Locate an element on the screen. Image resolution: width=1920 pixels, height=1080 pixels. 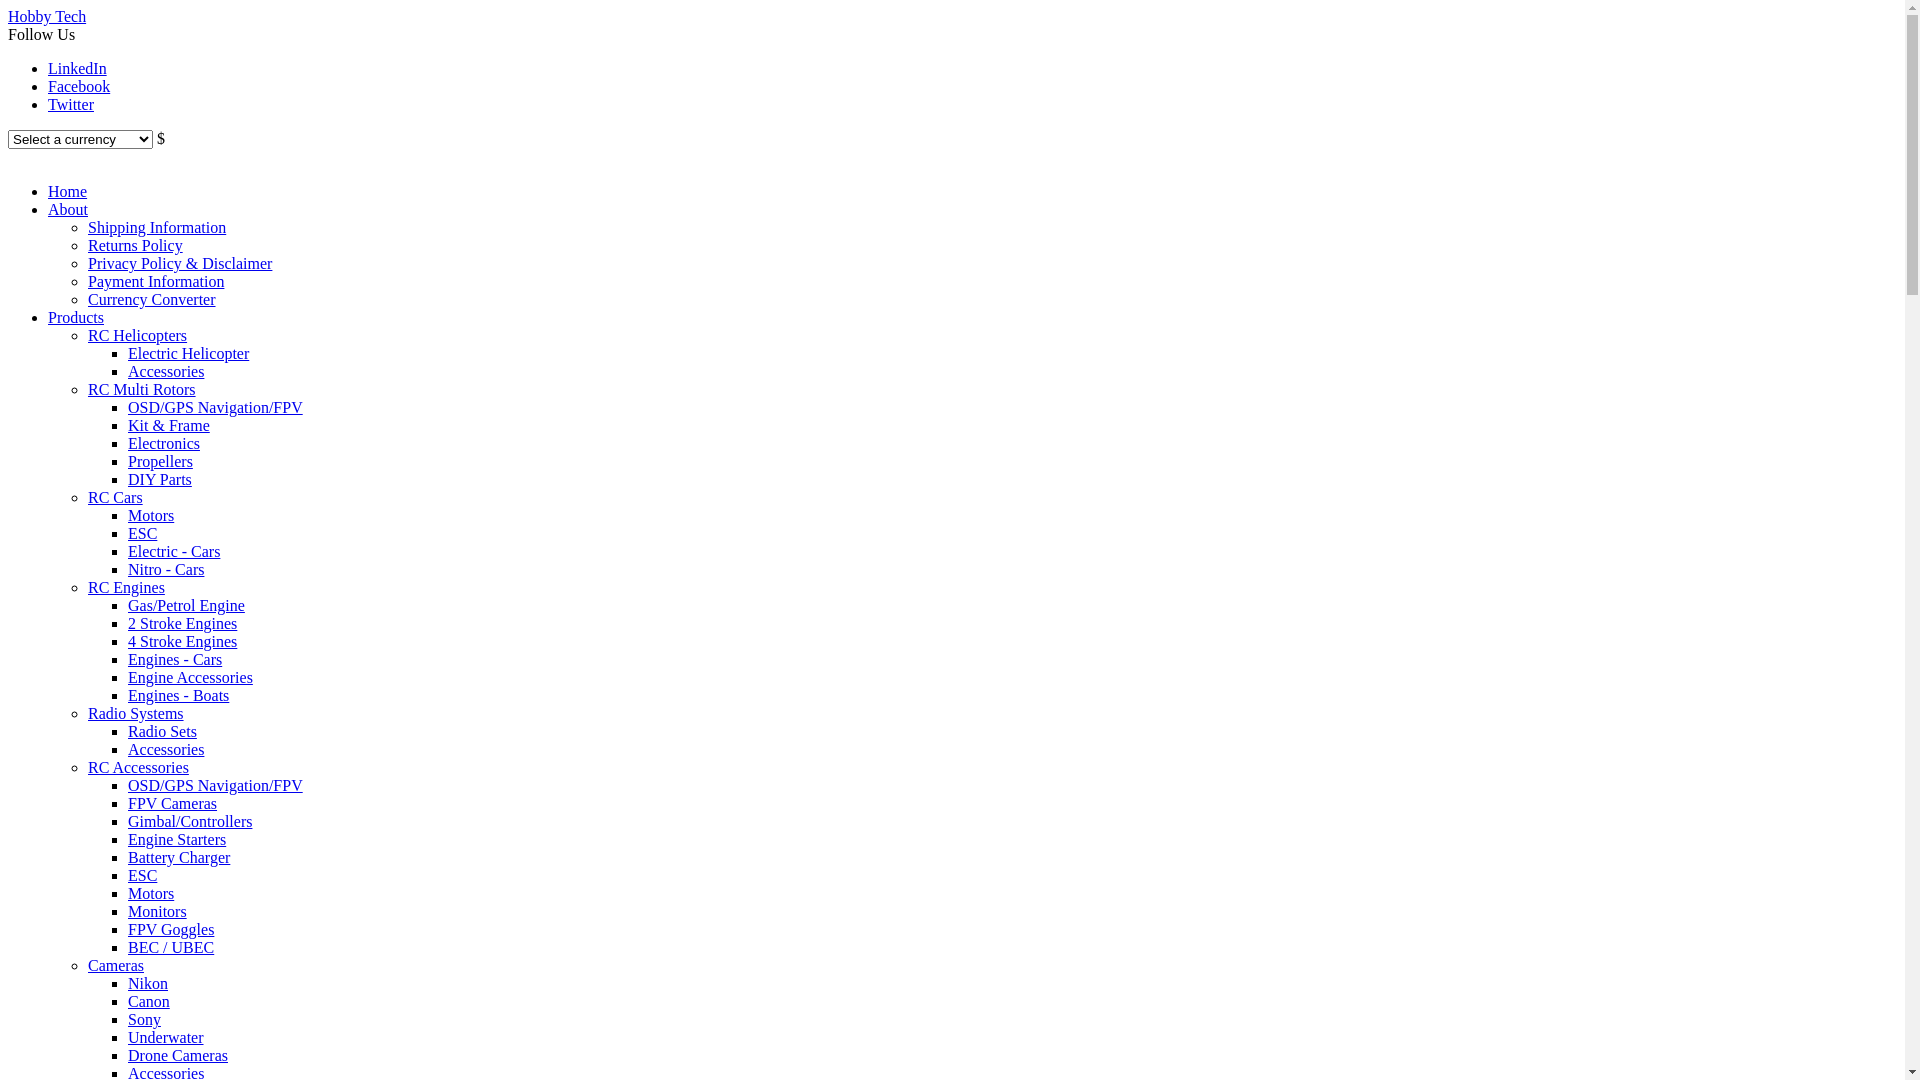
Nitro - Cars is located at coordinates (166, 570).